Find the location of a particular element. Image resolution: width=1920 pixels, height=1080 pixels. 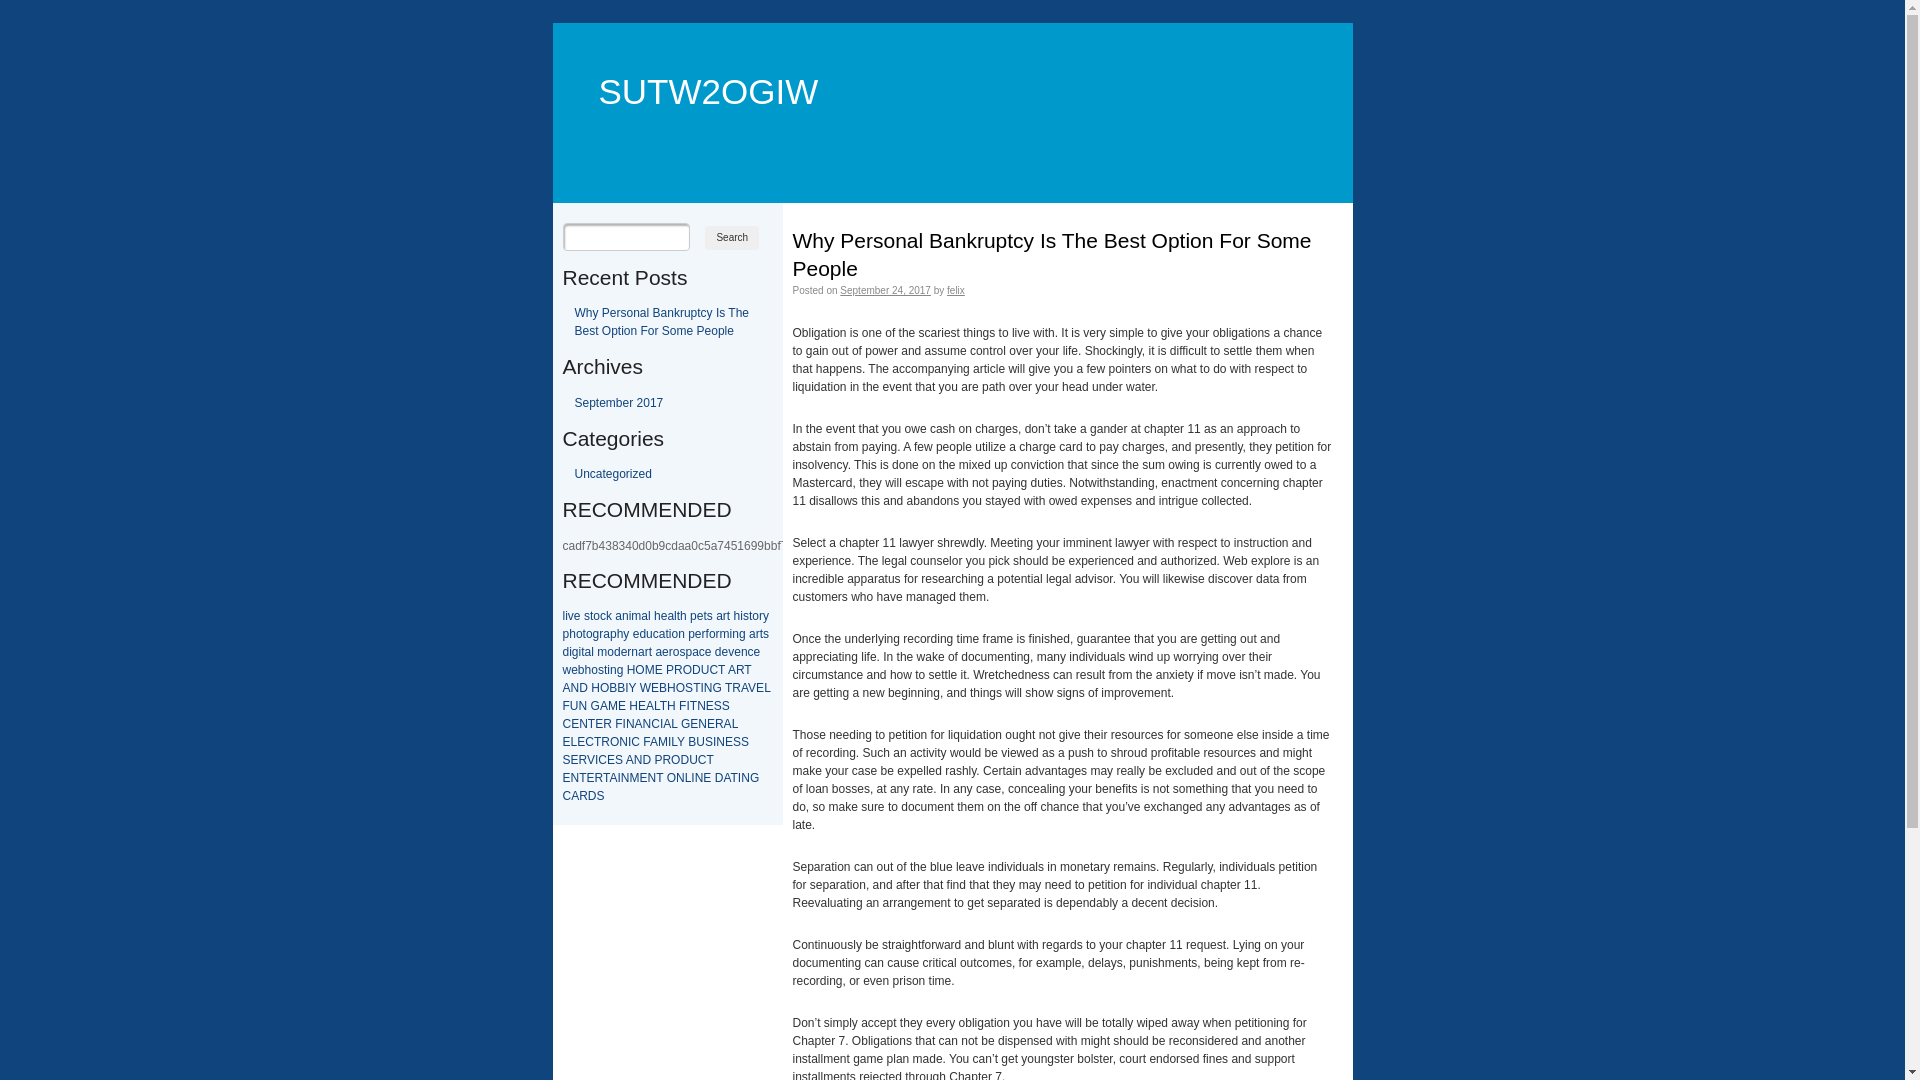

c is located at coordinates (702, 652).